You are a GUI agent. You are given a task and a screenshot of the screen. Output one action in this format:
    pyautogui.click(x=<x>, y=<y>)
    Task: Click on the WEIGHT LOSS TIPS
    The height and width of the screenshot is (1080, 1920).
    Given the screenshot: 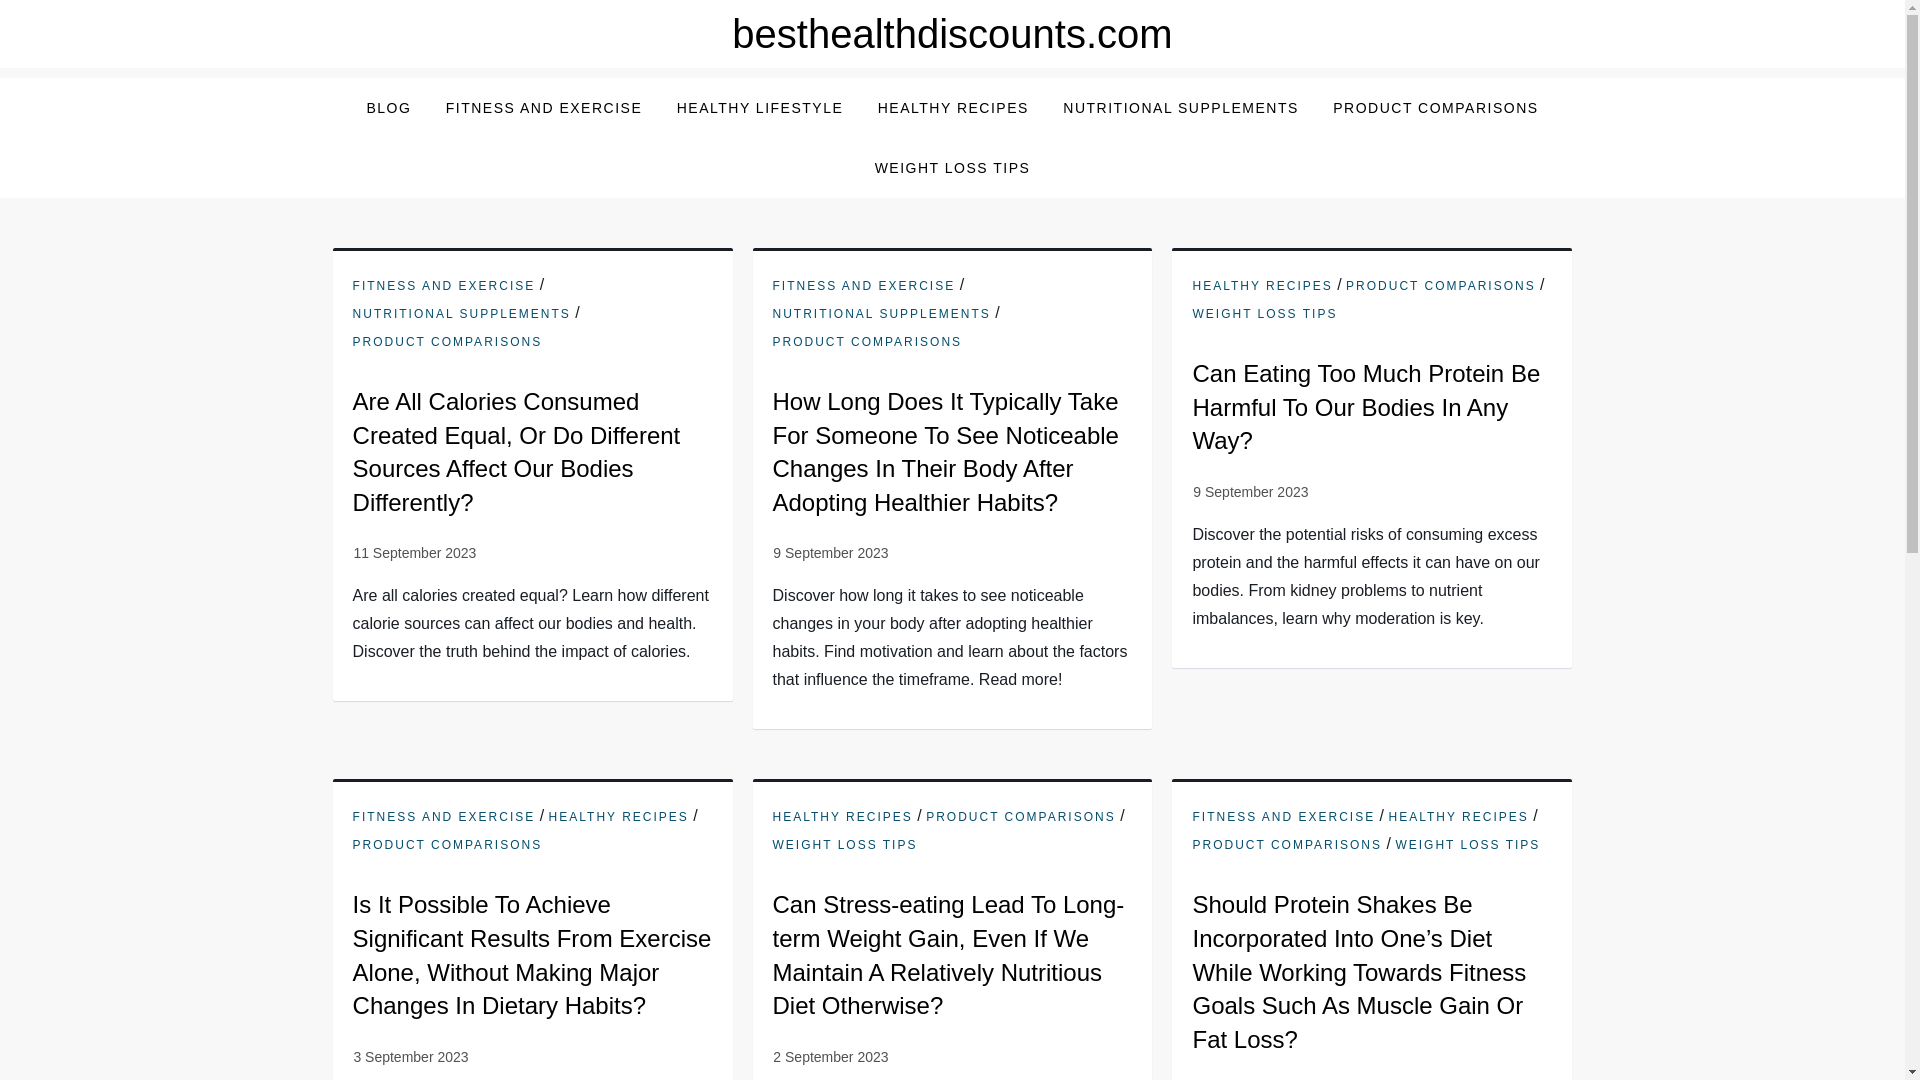 What is the action you would take?
    pyautogui.click(x=845, y=846)
    